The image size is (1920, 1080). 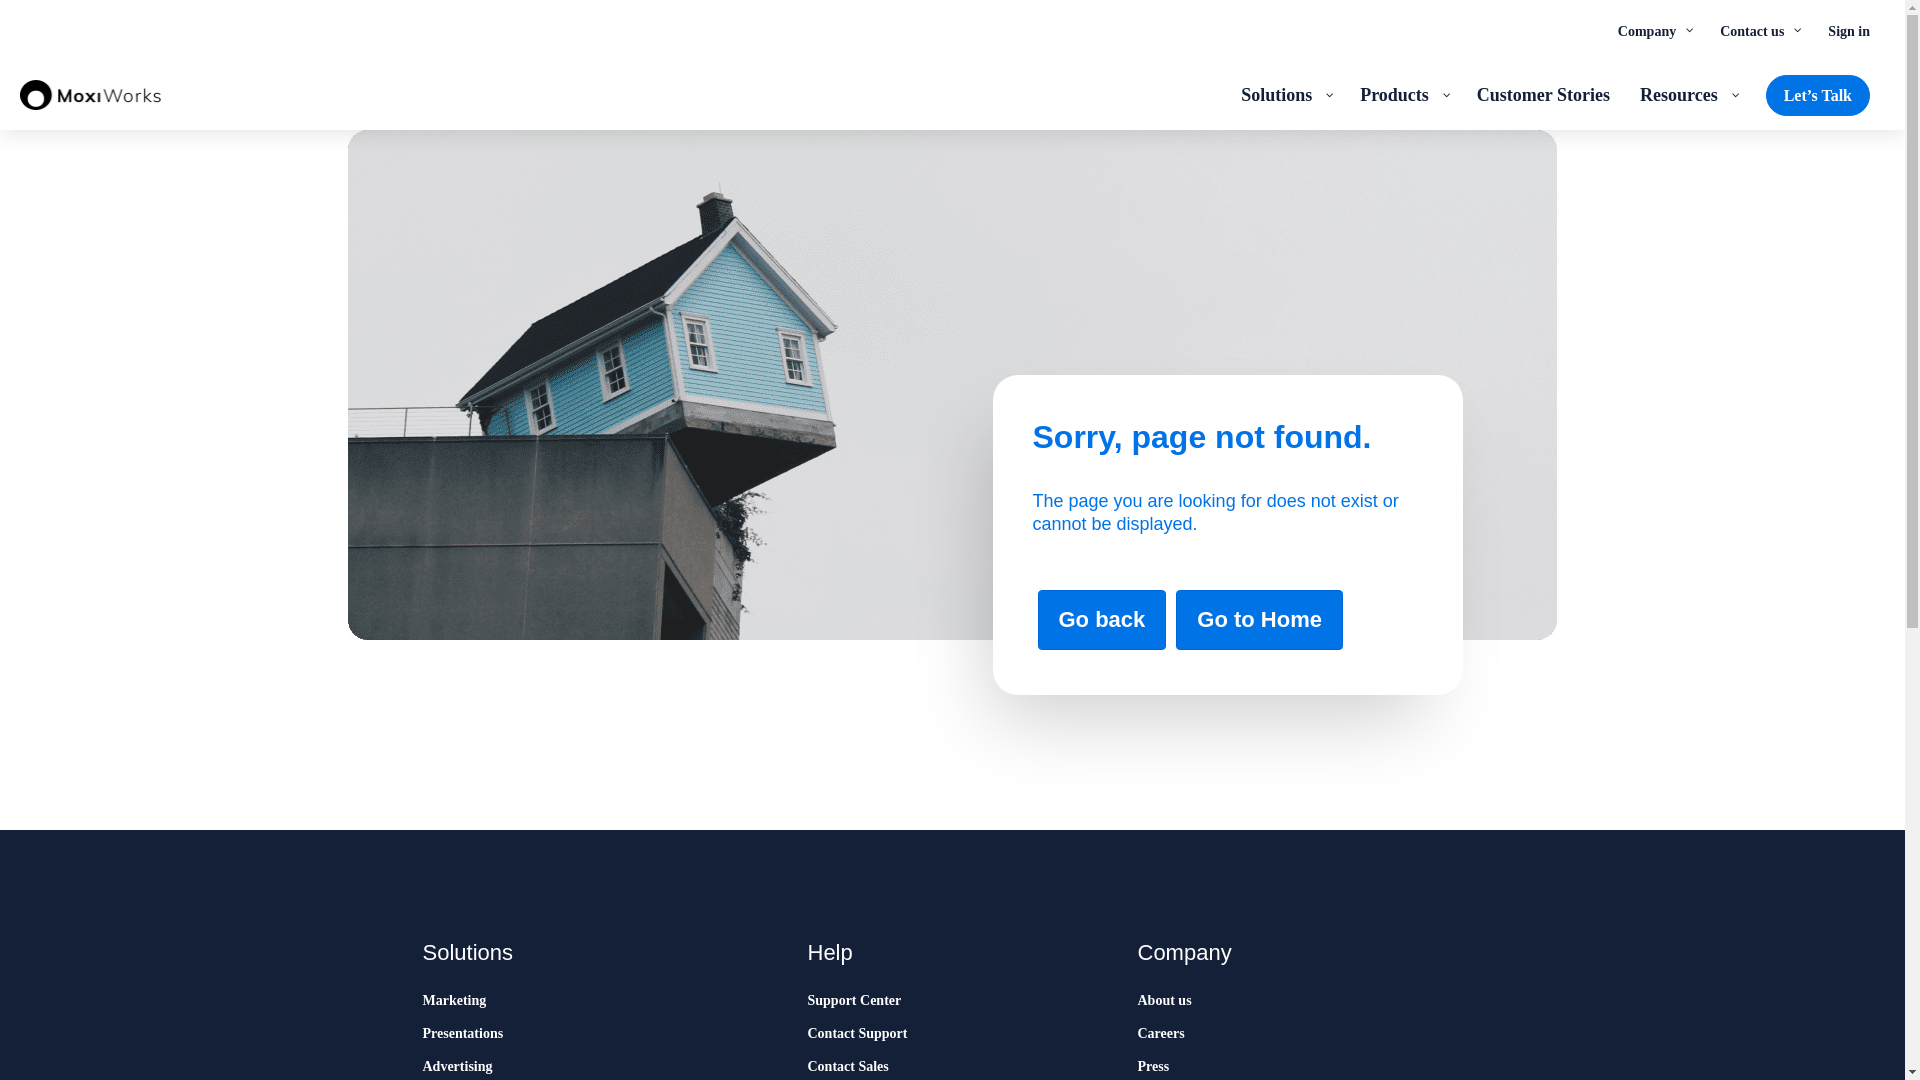 What do you see at coordinates (1286, 94) in the screenshot?
I see `Solutions` at bounding box center [1286, 94].